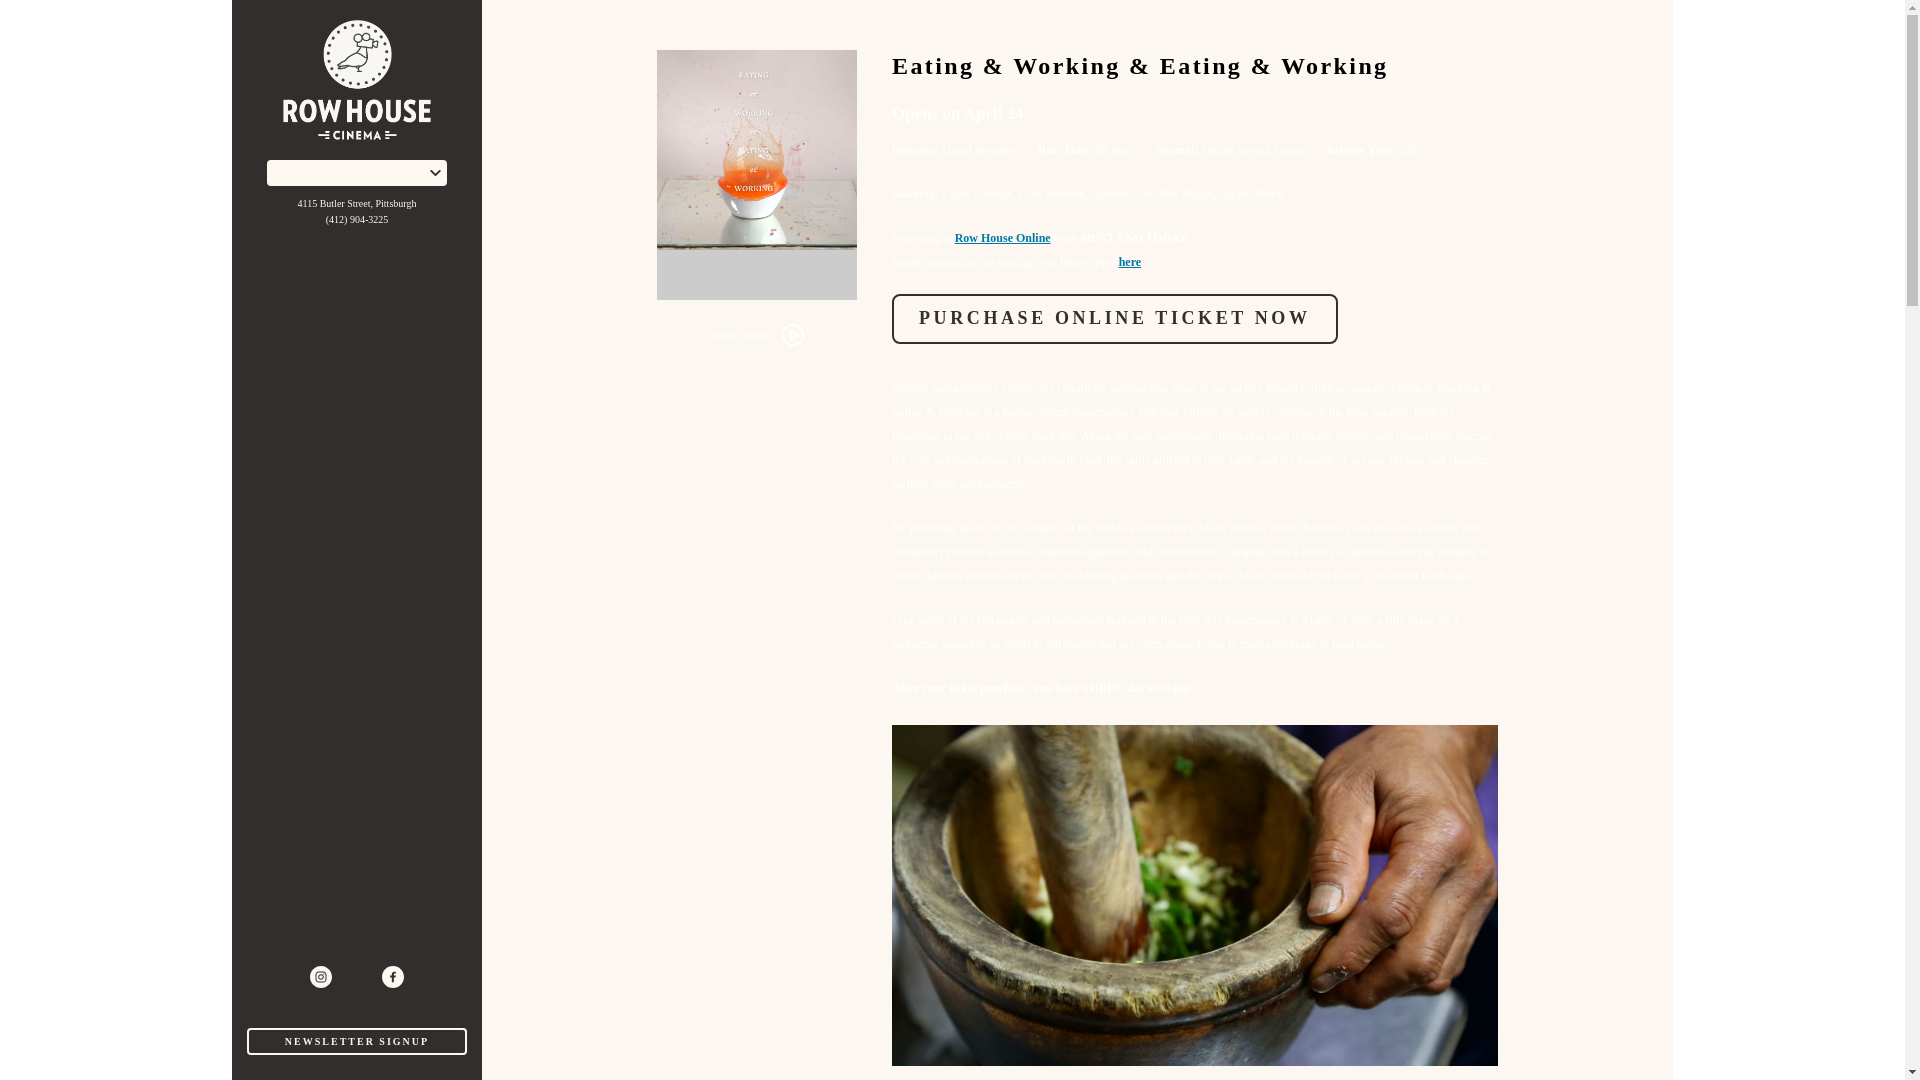 This screenshot has height=1080, width=1920. What do you see at coordinates (1115, 318) in the screenshot?
I see `PURCHASE ONLINE TICKET NOW` at bounding box center [1115, 318].